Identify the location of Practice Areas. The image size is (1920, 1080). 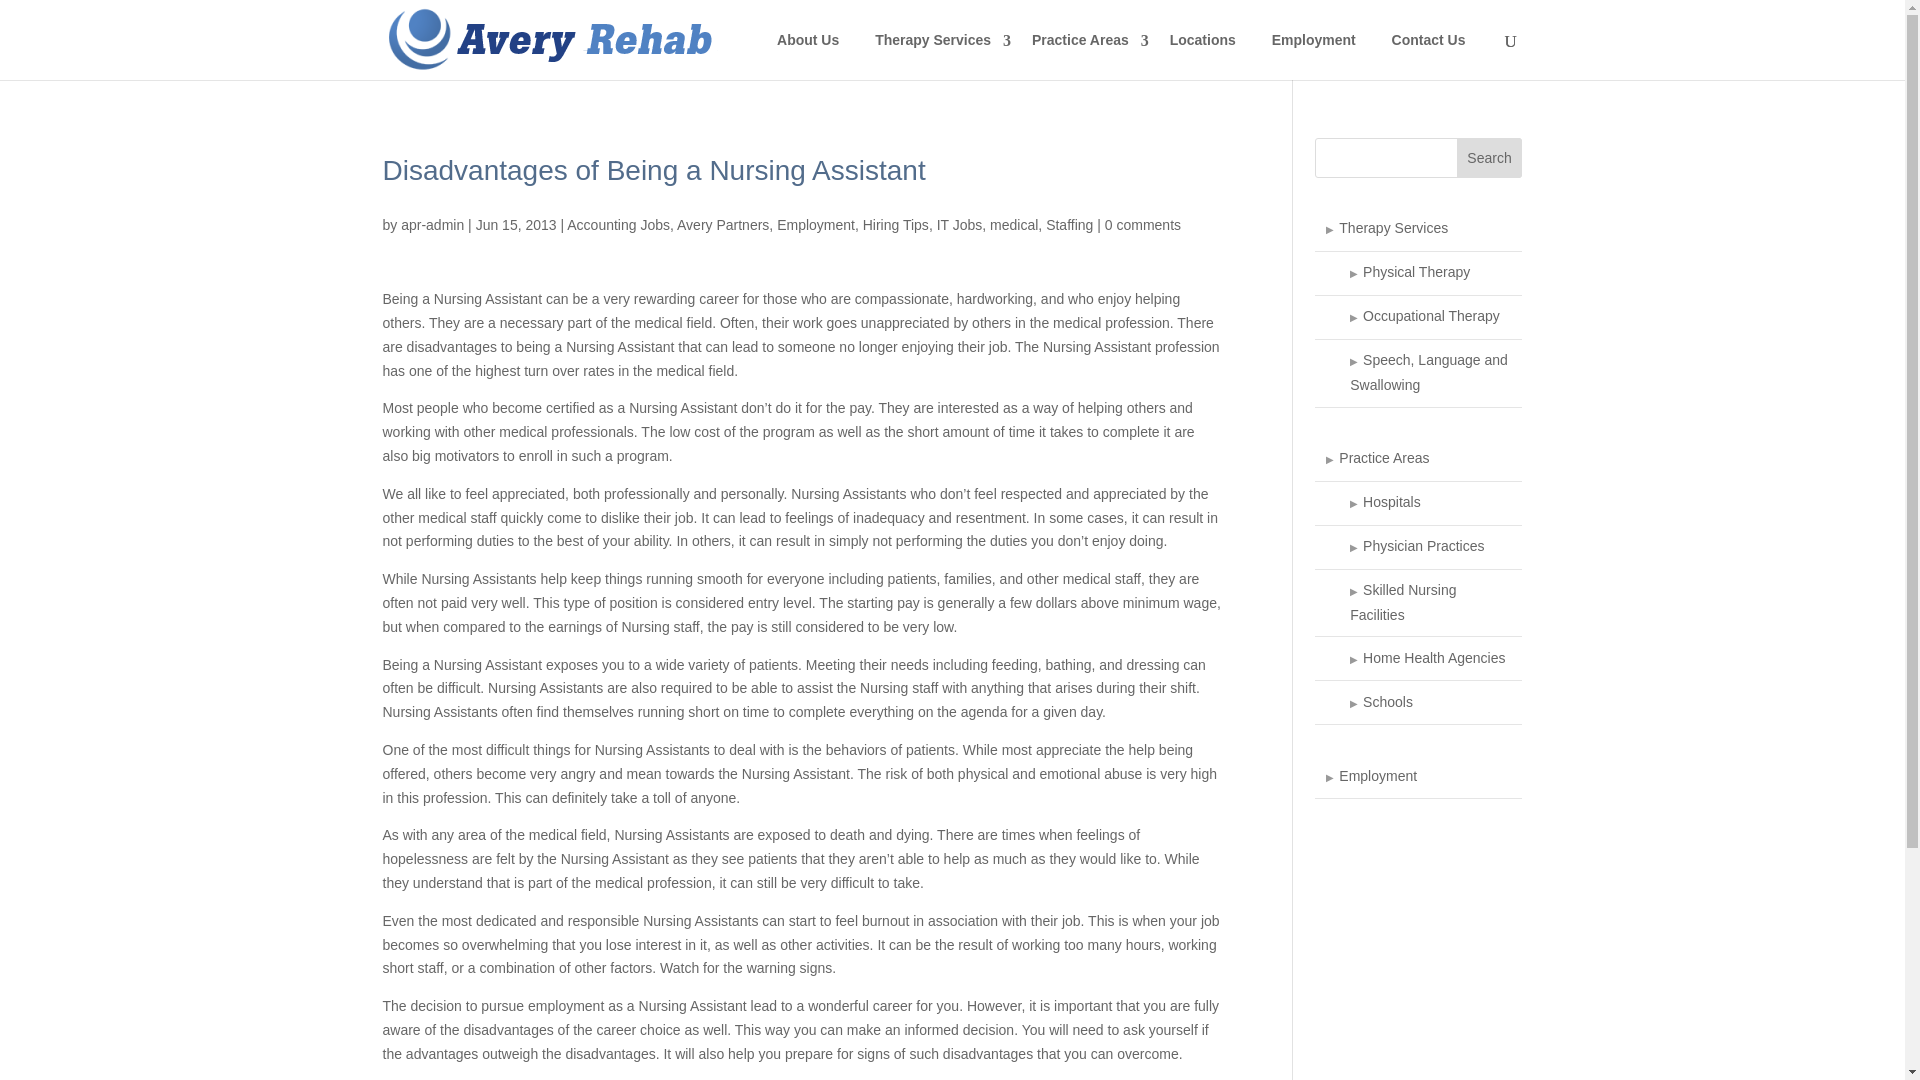
(1418, 460).